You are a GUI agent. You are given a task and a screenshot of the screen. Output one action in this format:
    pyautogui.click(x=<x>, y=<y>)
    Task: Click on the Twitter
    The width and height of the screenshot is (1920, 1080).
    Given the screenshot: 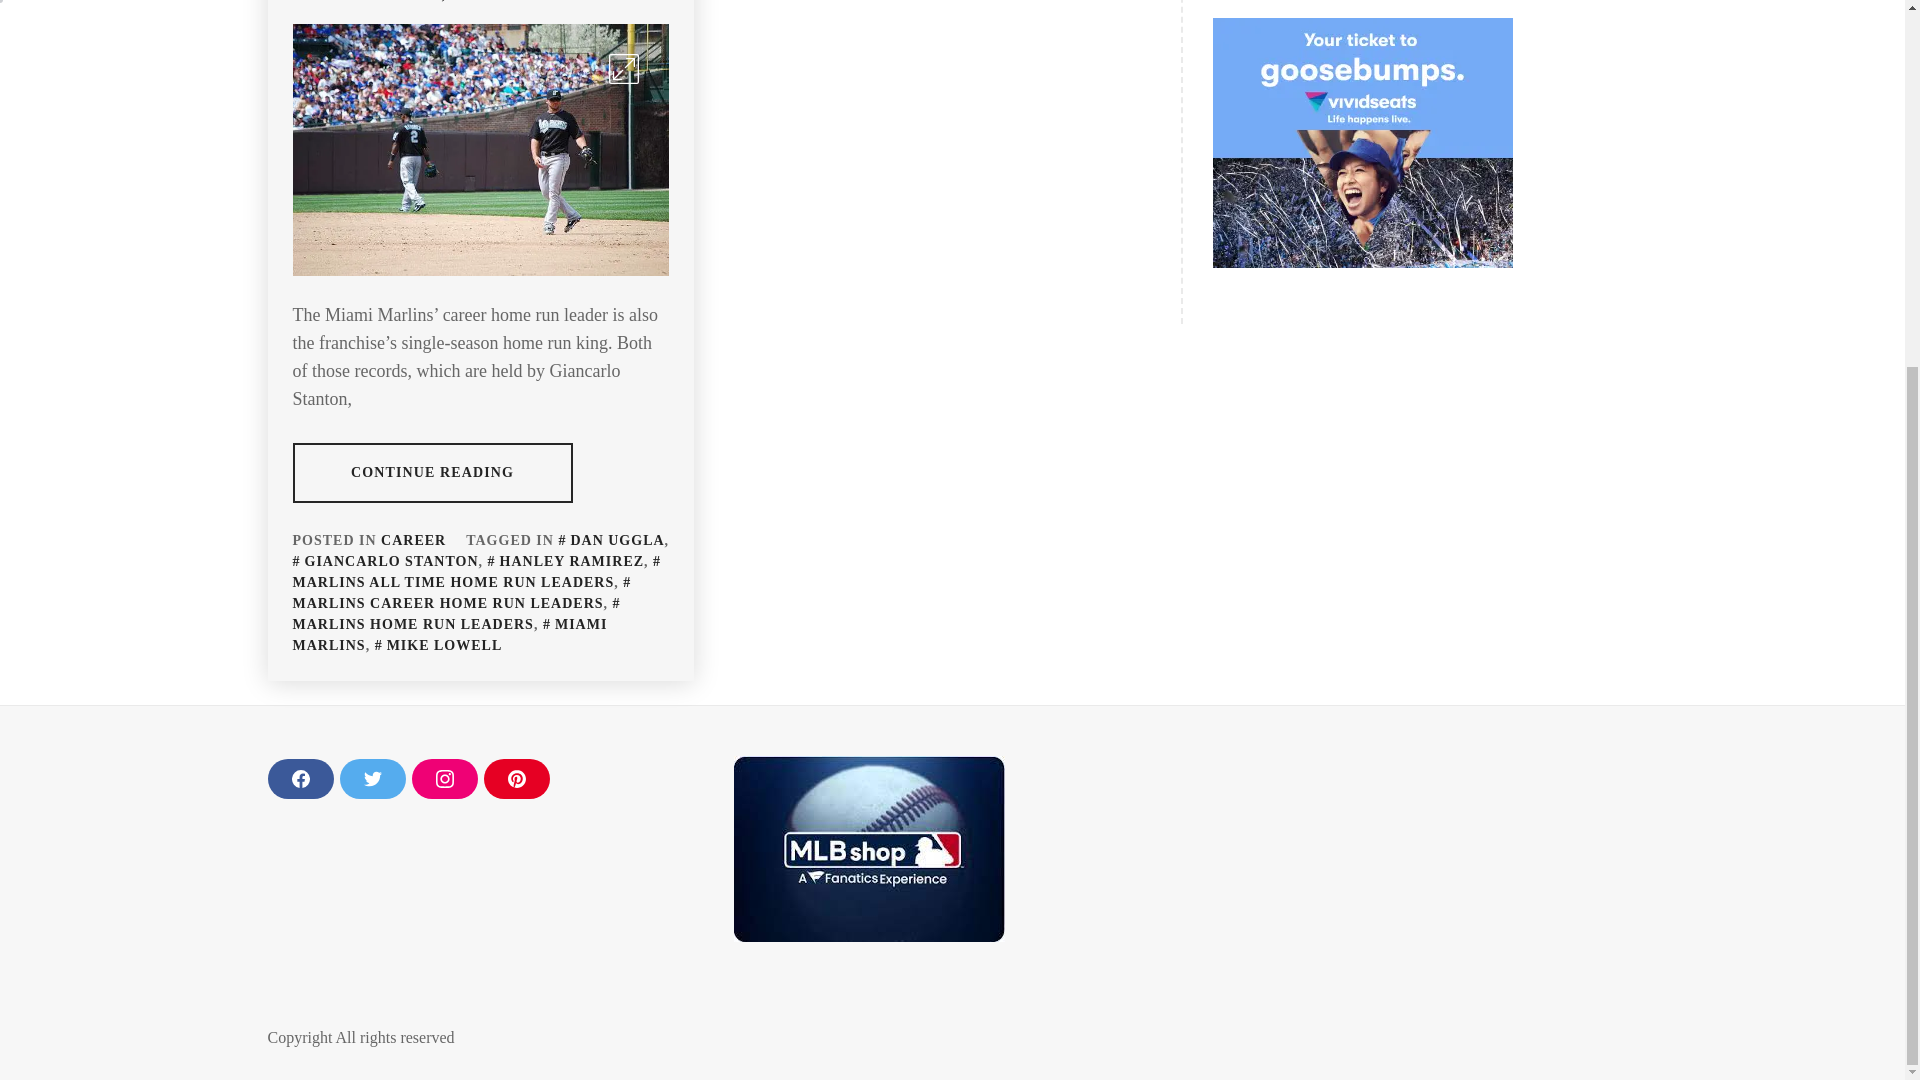 What is the action you would take?
    pyautogui.click(x=372, y=779)
    